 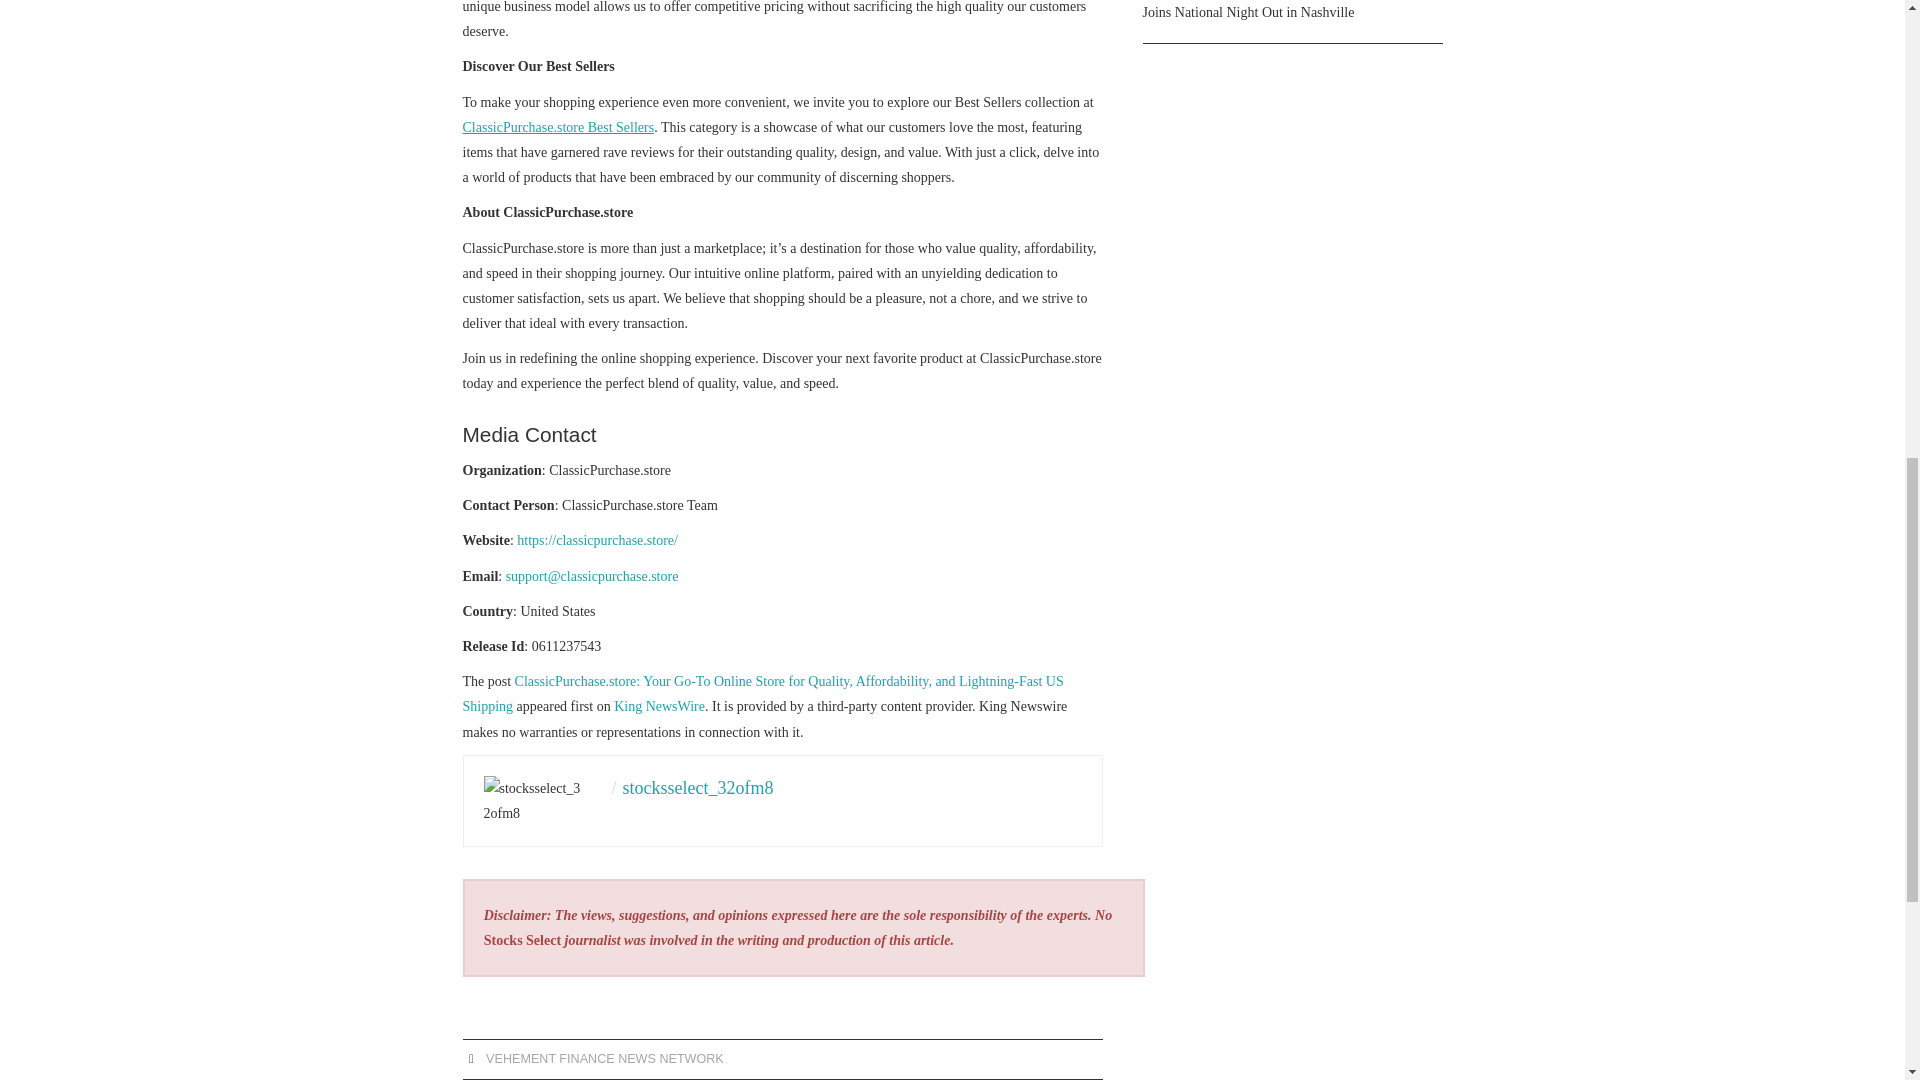 I want to click on ClassicPurchase.store Best Sellers, so click(x=558, y=127).